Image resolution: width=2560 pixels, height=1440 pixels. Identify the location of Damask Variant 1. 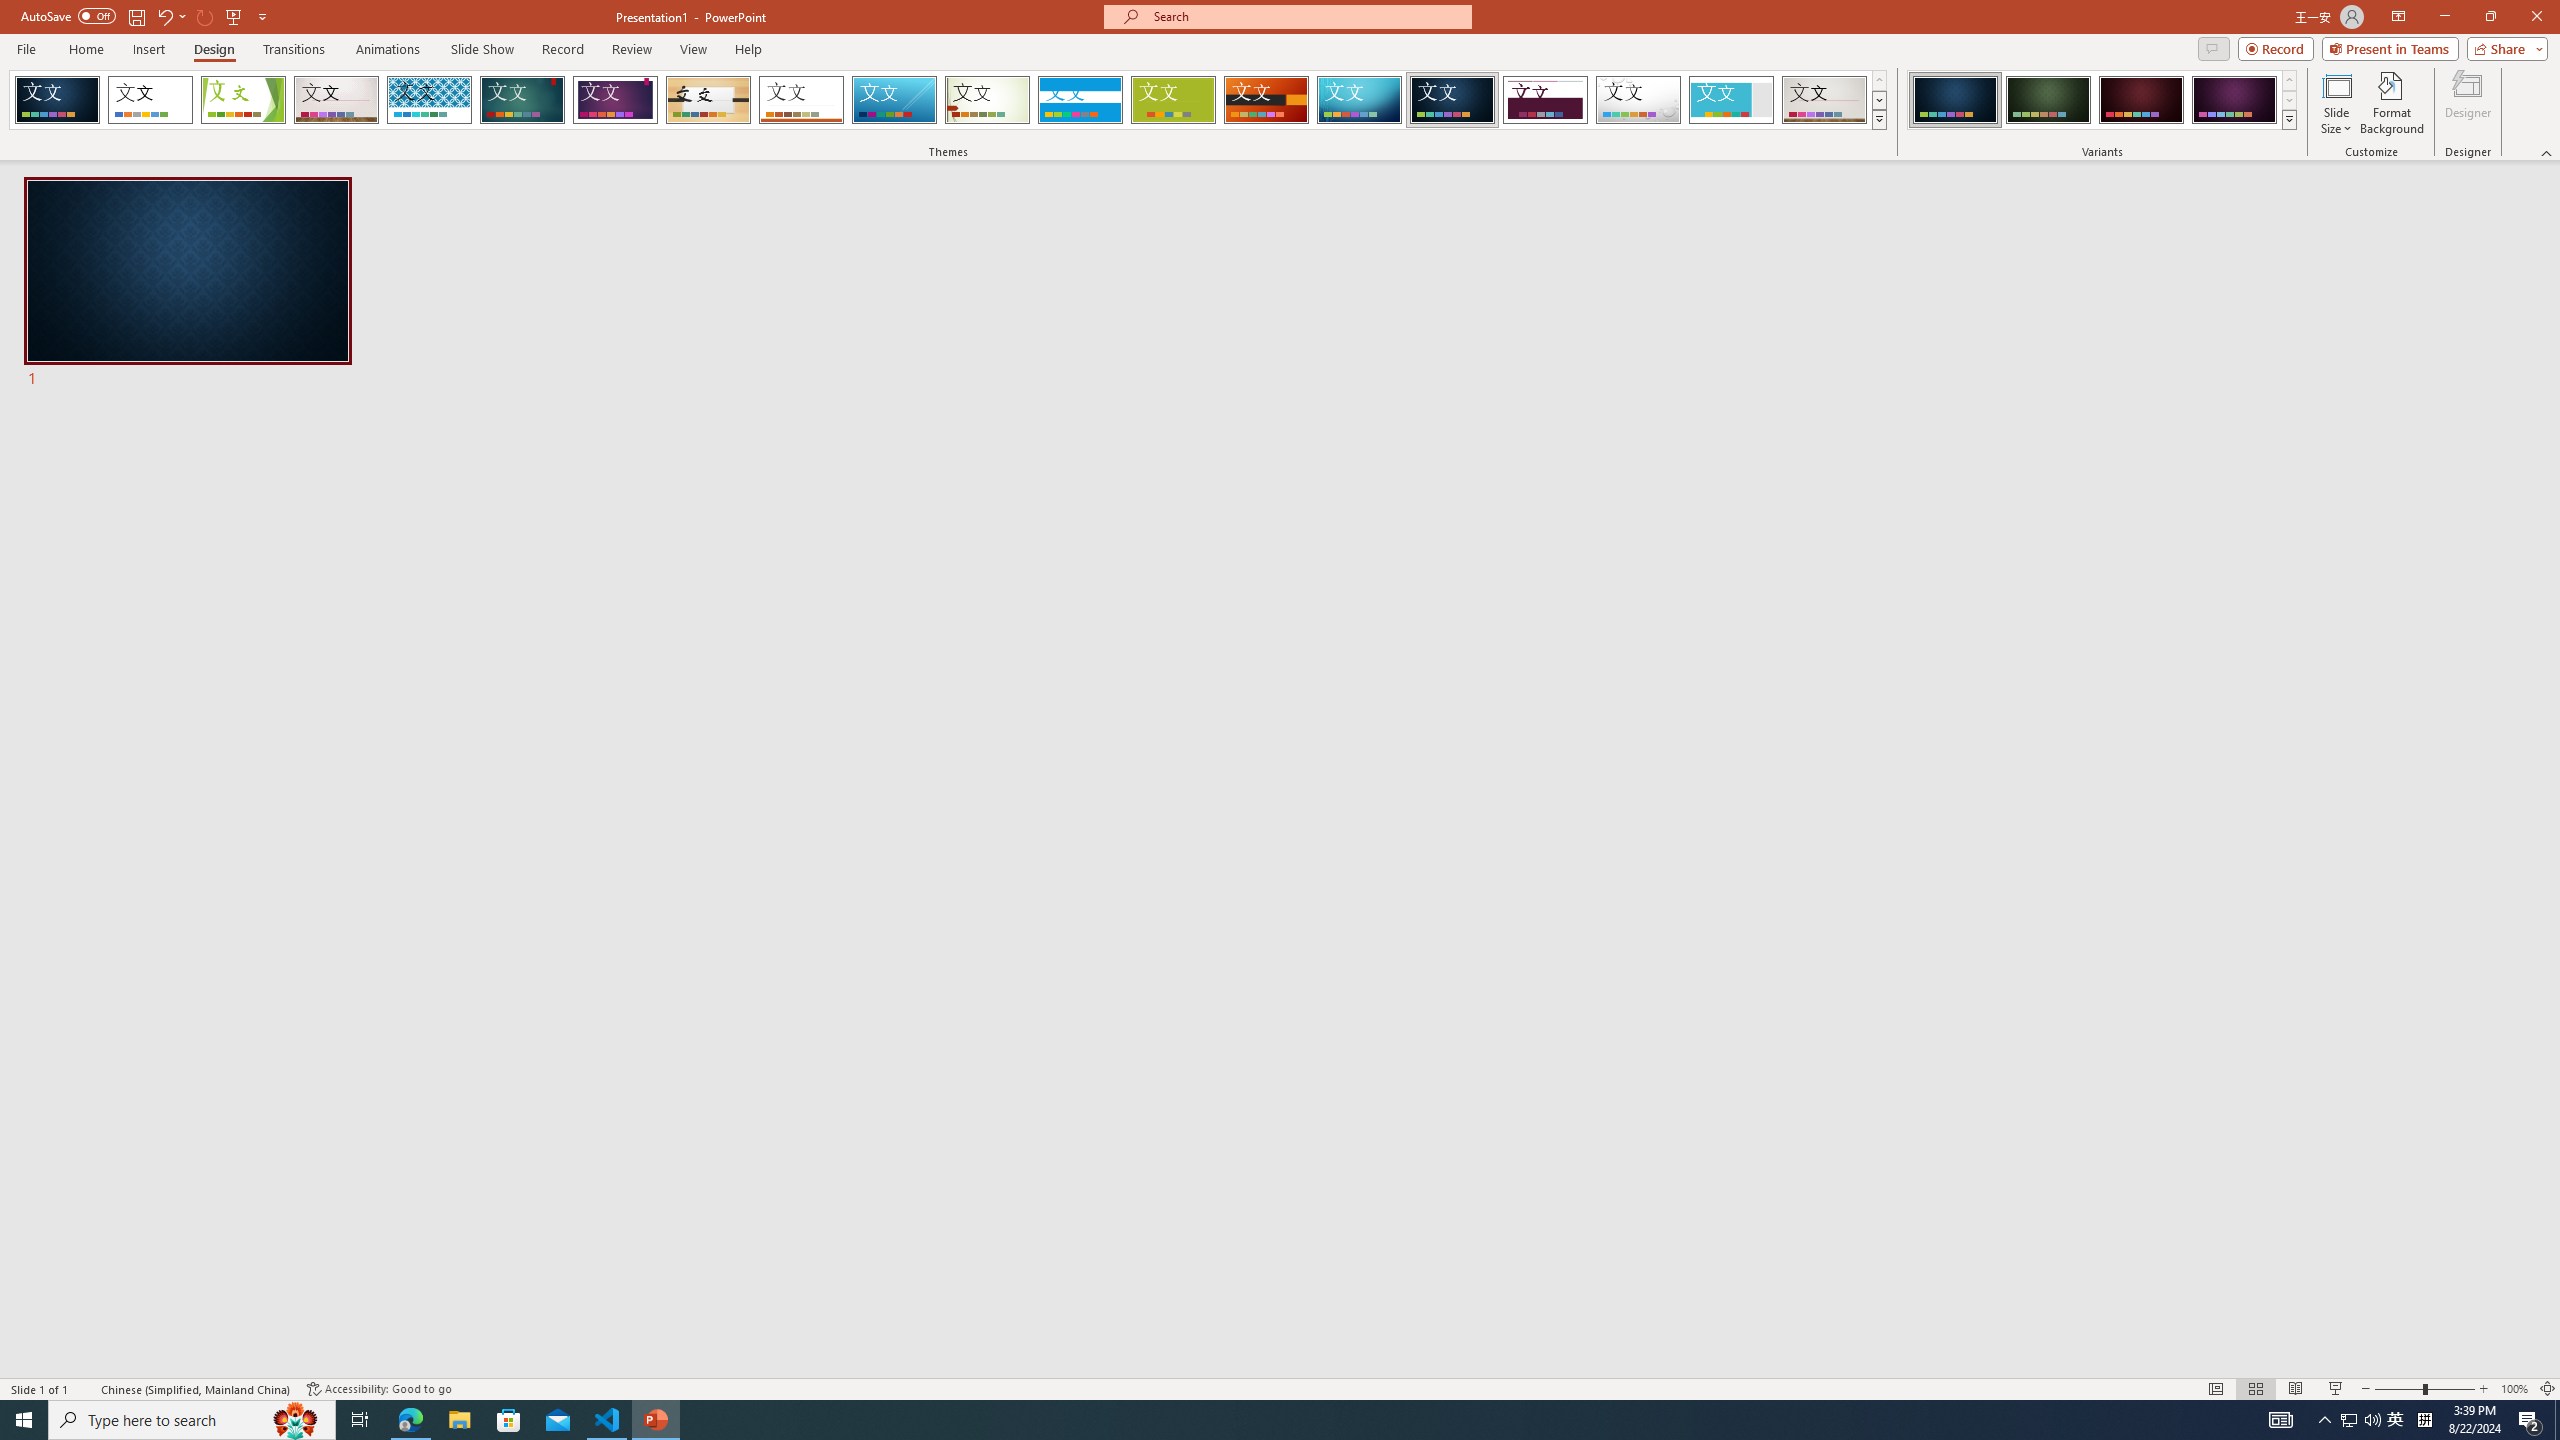
(1955, 100).